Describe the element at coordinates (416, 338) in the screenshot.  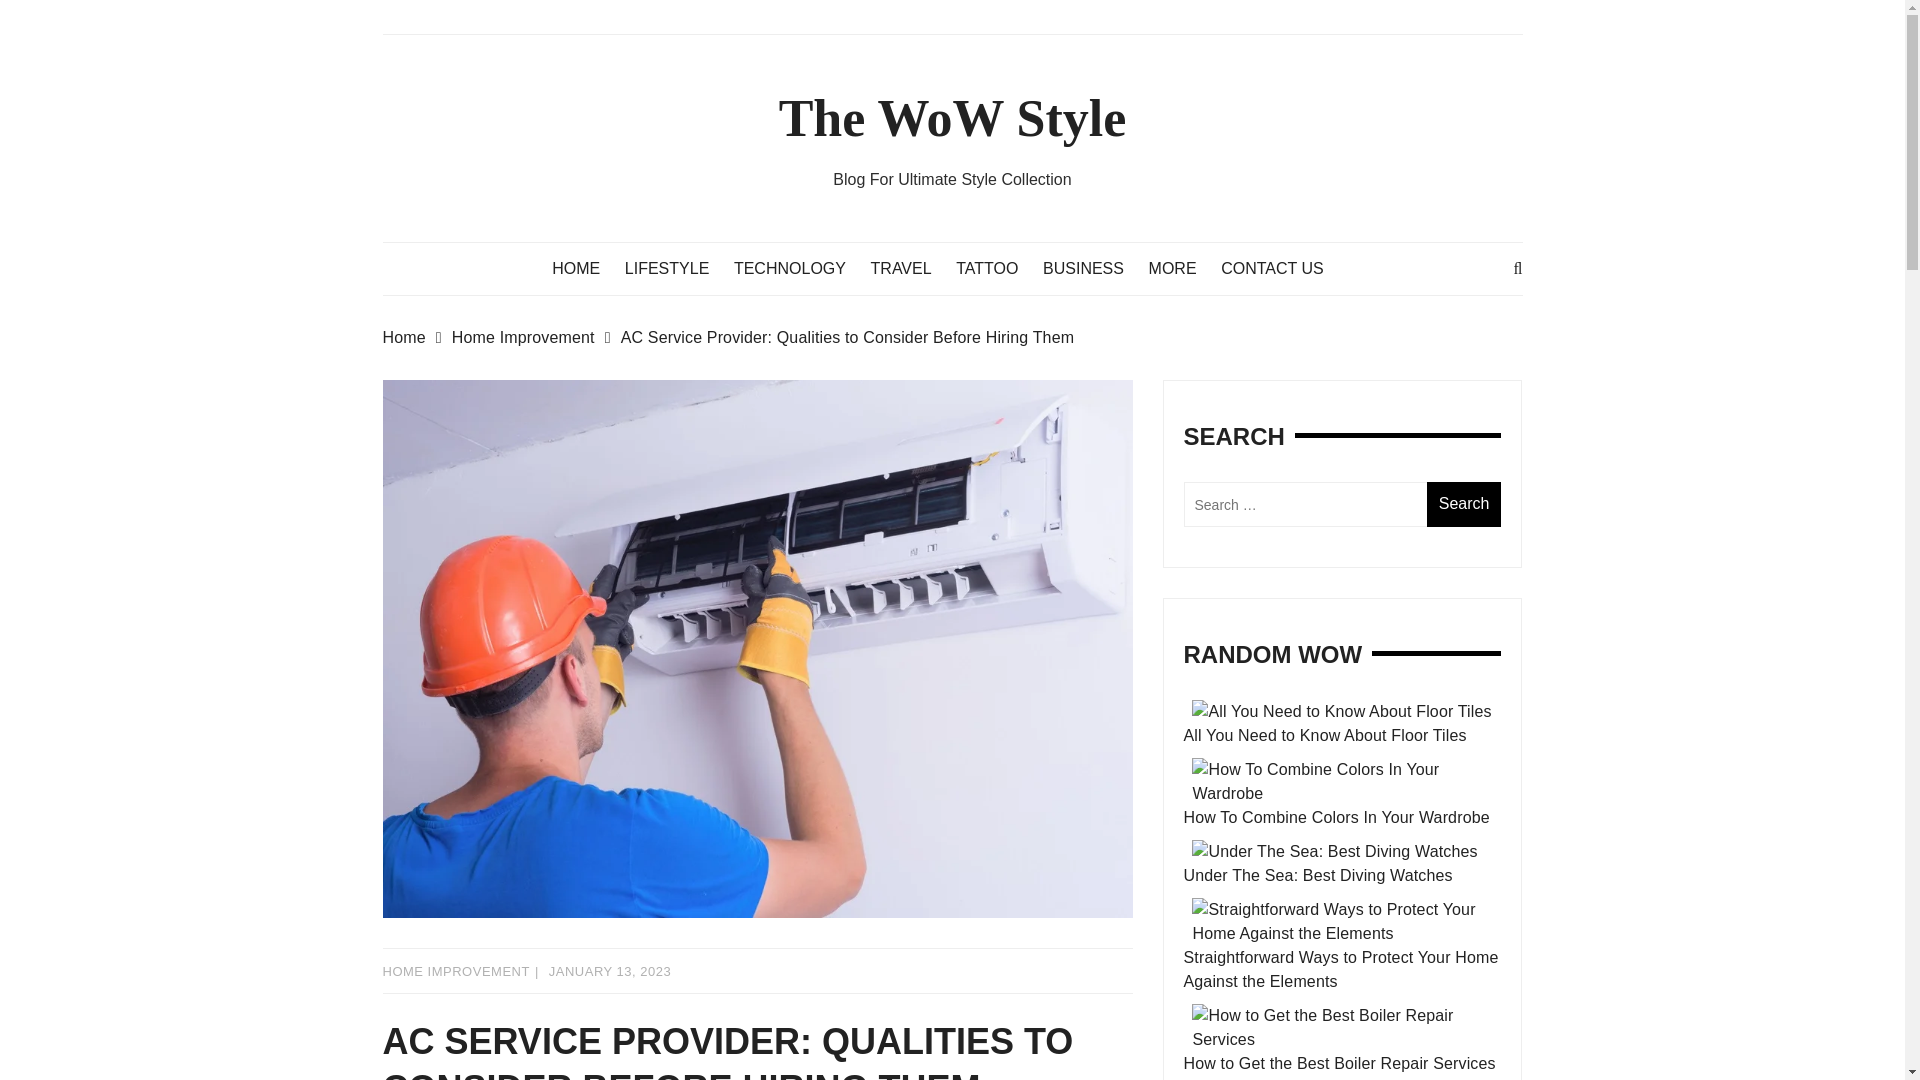
I see `Home` at that location.